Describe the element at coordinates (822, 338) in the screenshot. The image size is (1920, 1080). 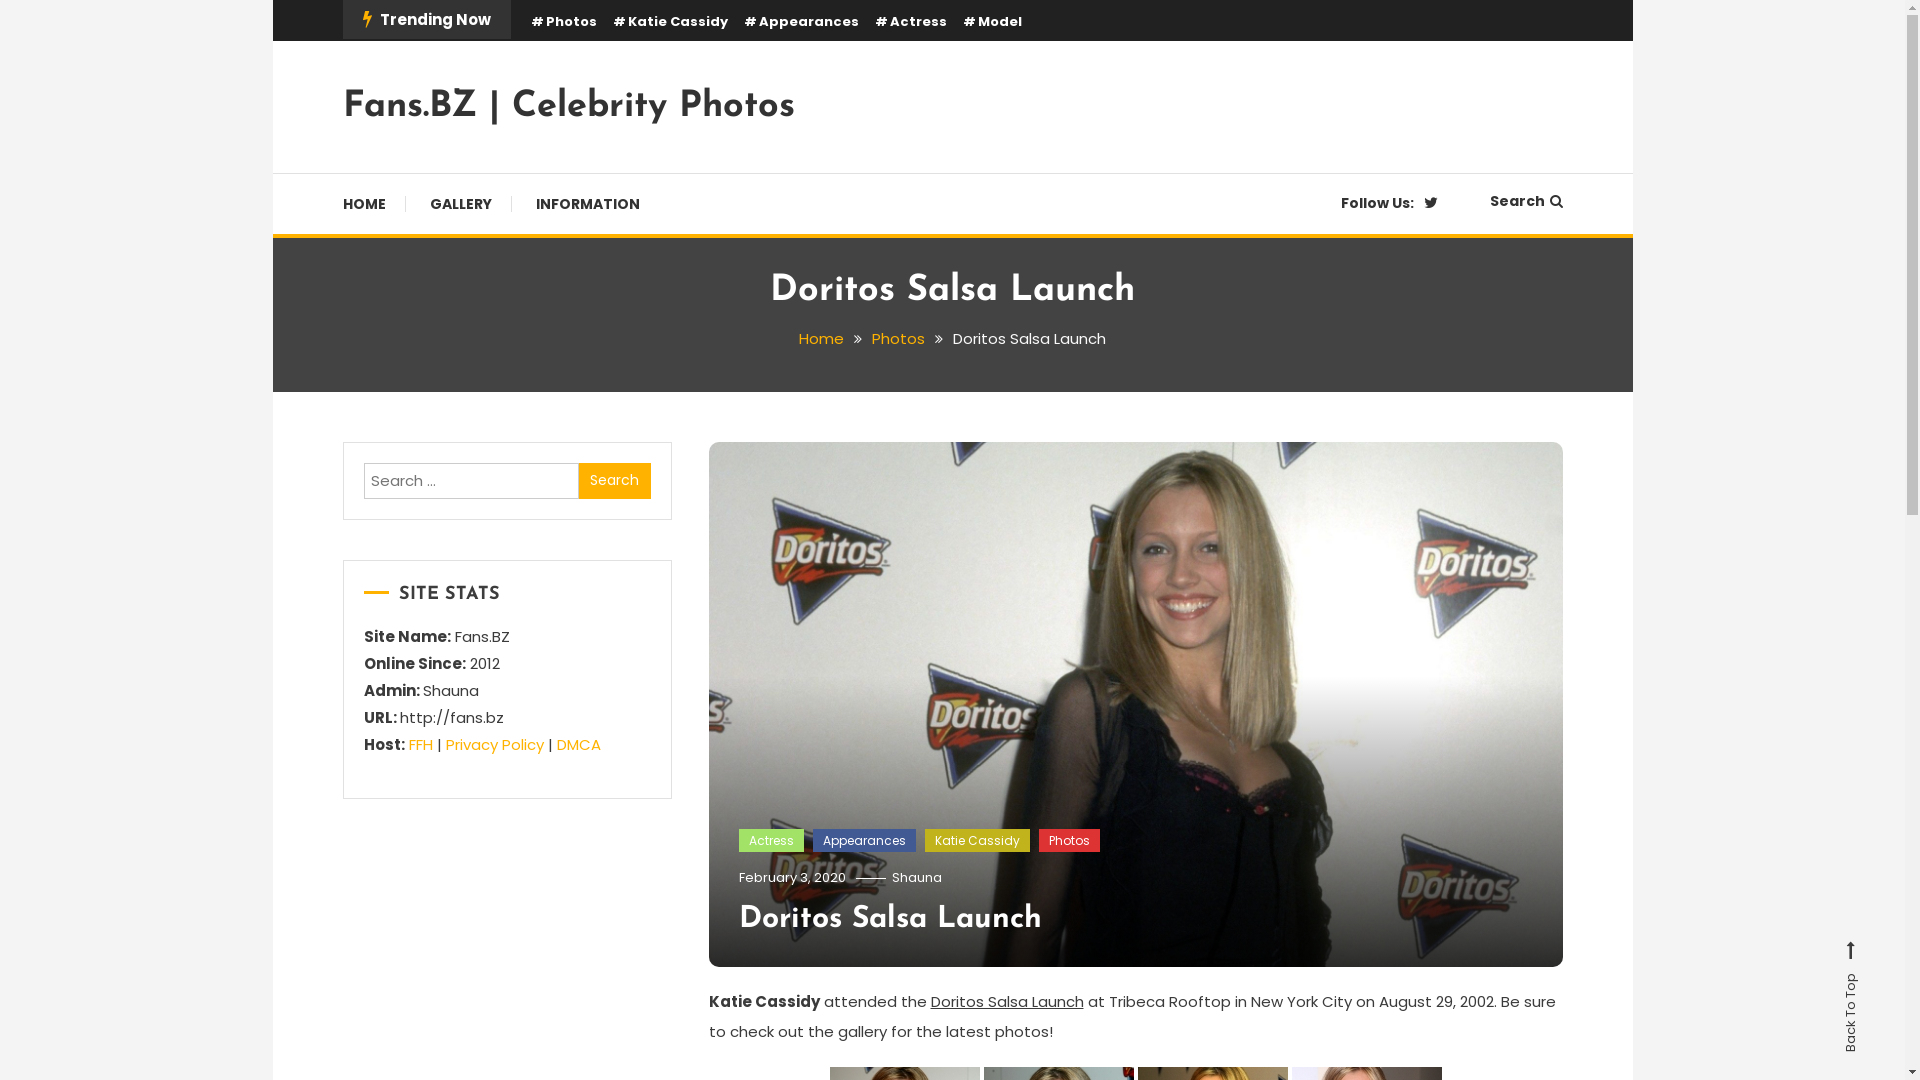
I see `Home` at that location.